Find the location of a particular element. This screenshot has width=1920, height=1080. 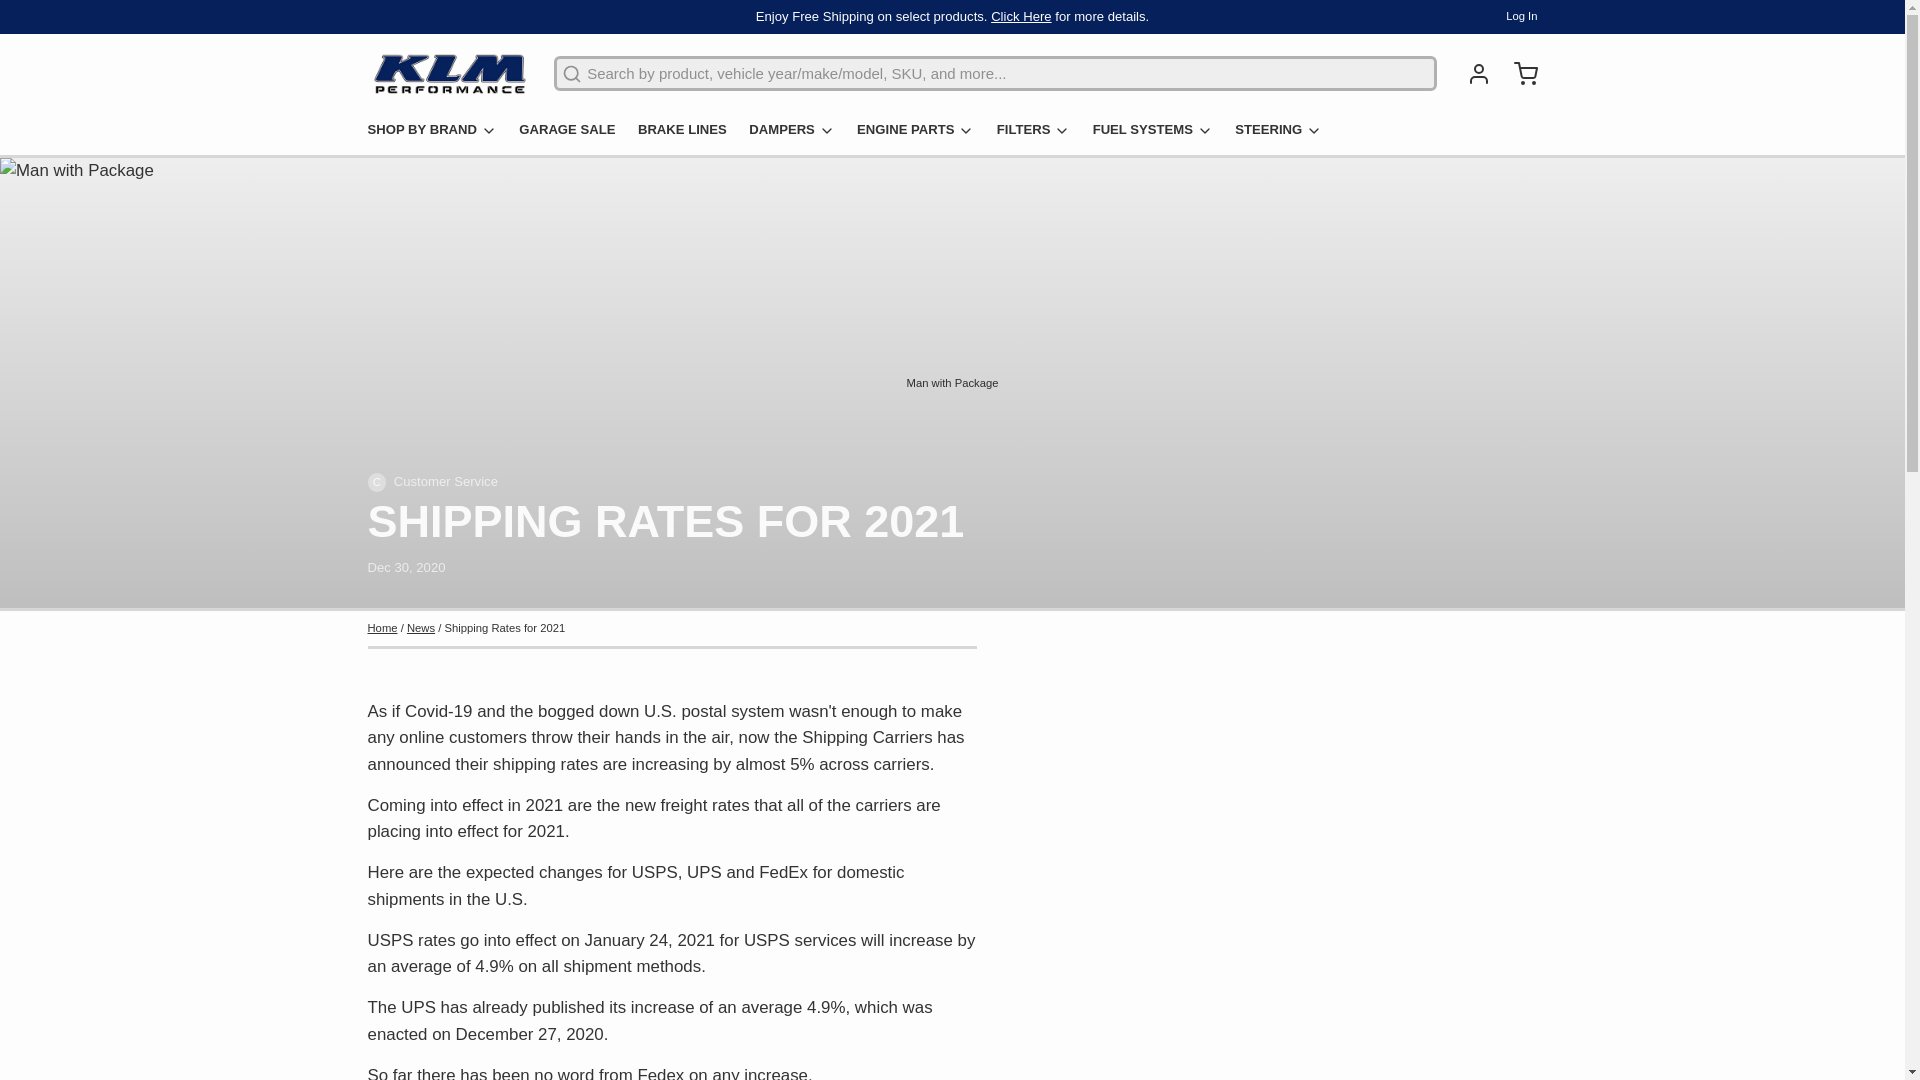

KLM Performance is located at coordinates (450, 74).